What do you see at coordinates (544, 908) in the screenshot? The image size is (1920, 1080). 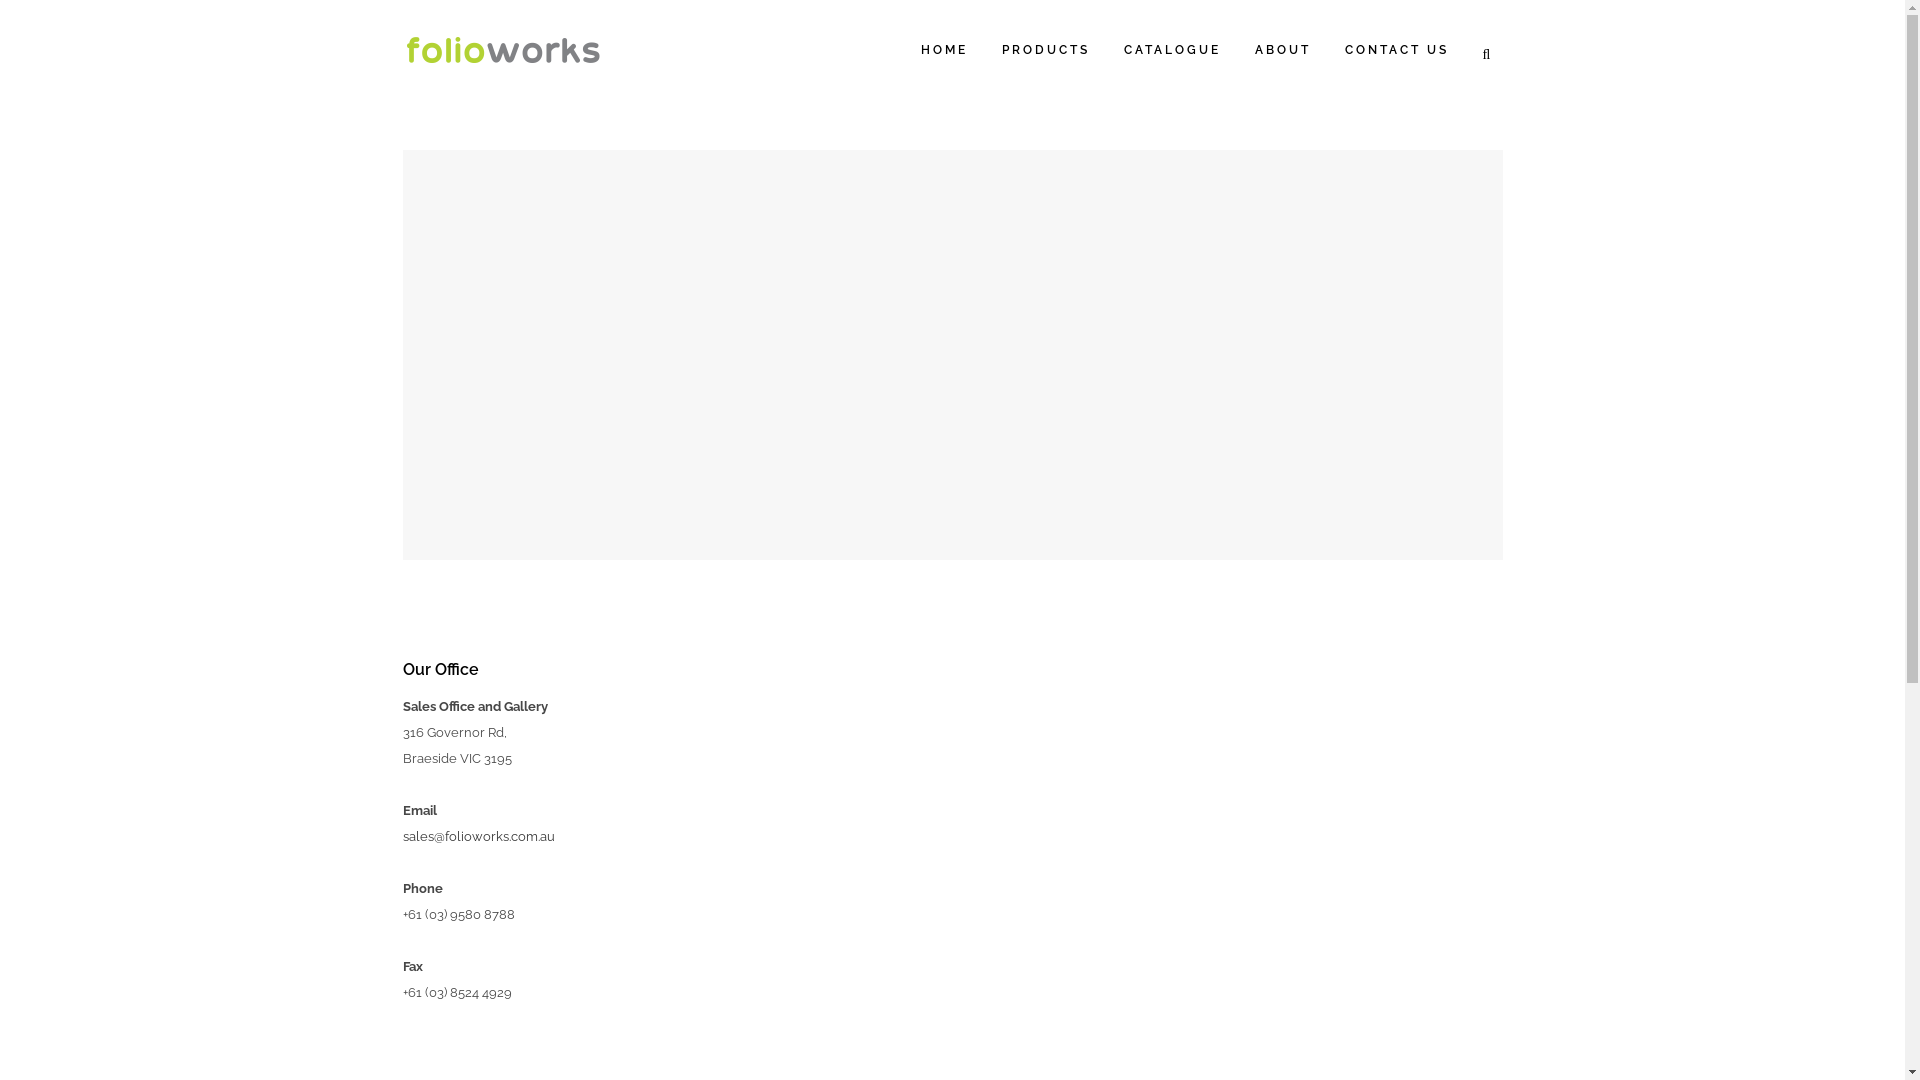 I see `Stools` at bounding box center [544, 908].